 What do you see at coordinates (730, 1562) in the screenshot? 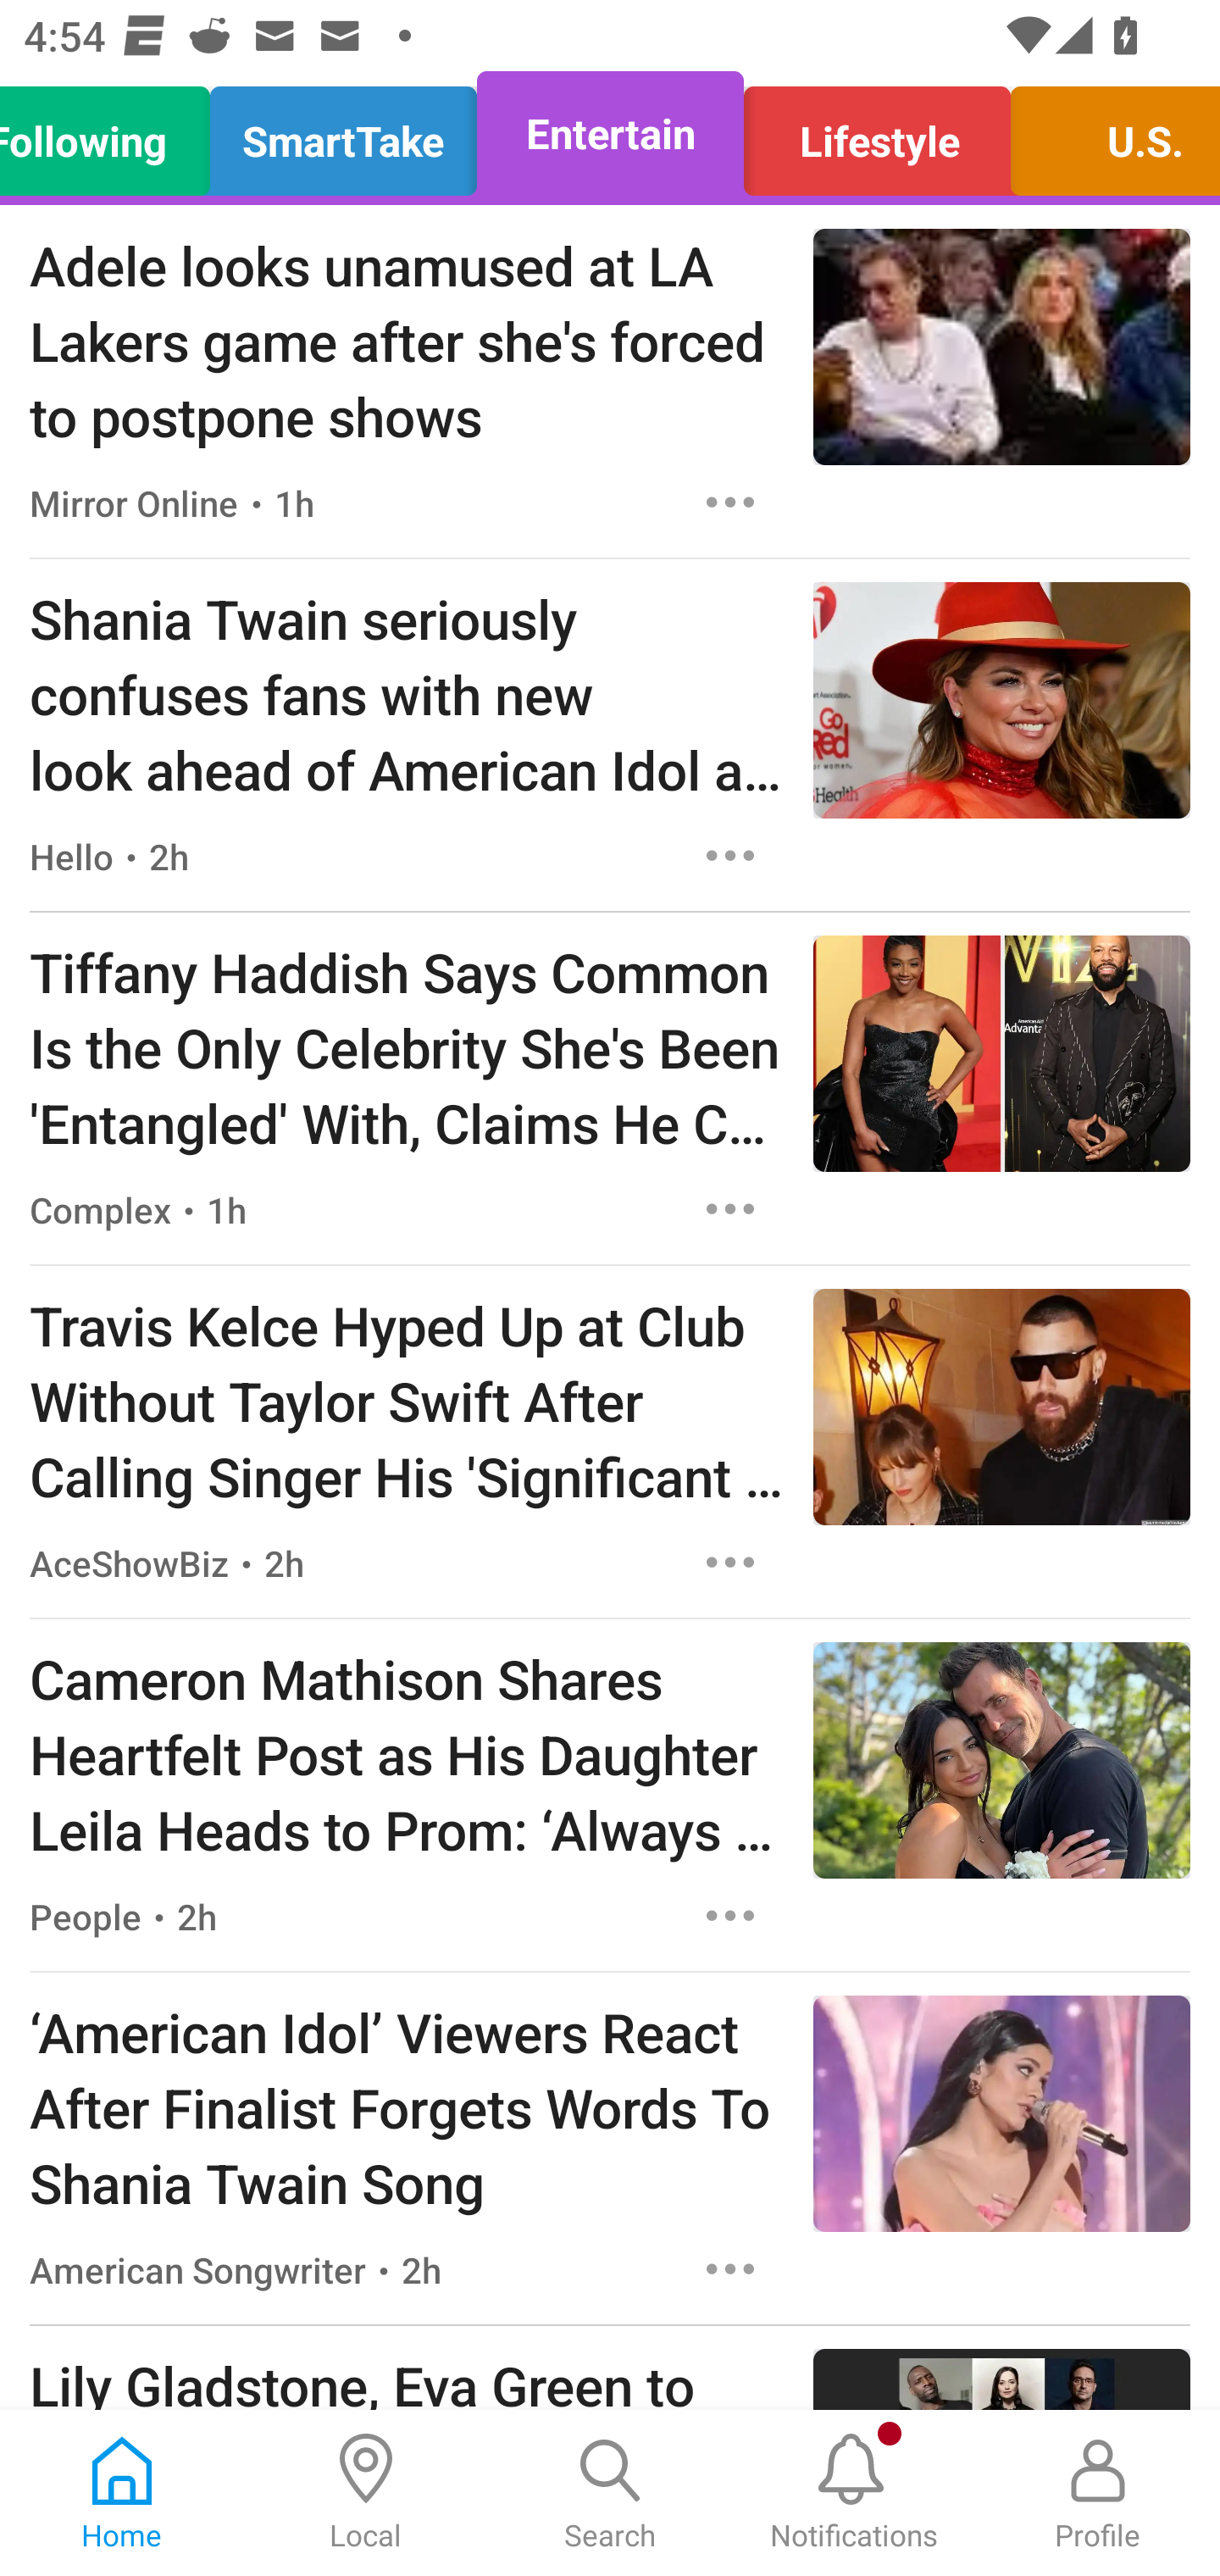
I see `Options` at bounding box center [730, 1562].